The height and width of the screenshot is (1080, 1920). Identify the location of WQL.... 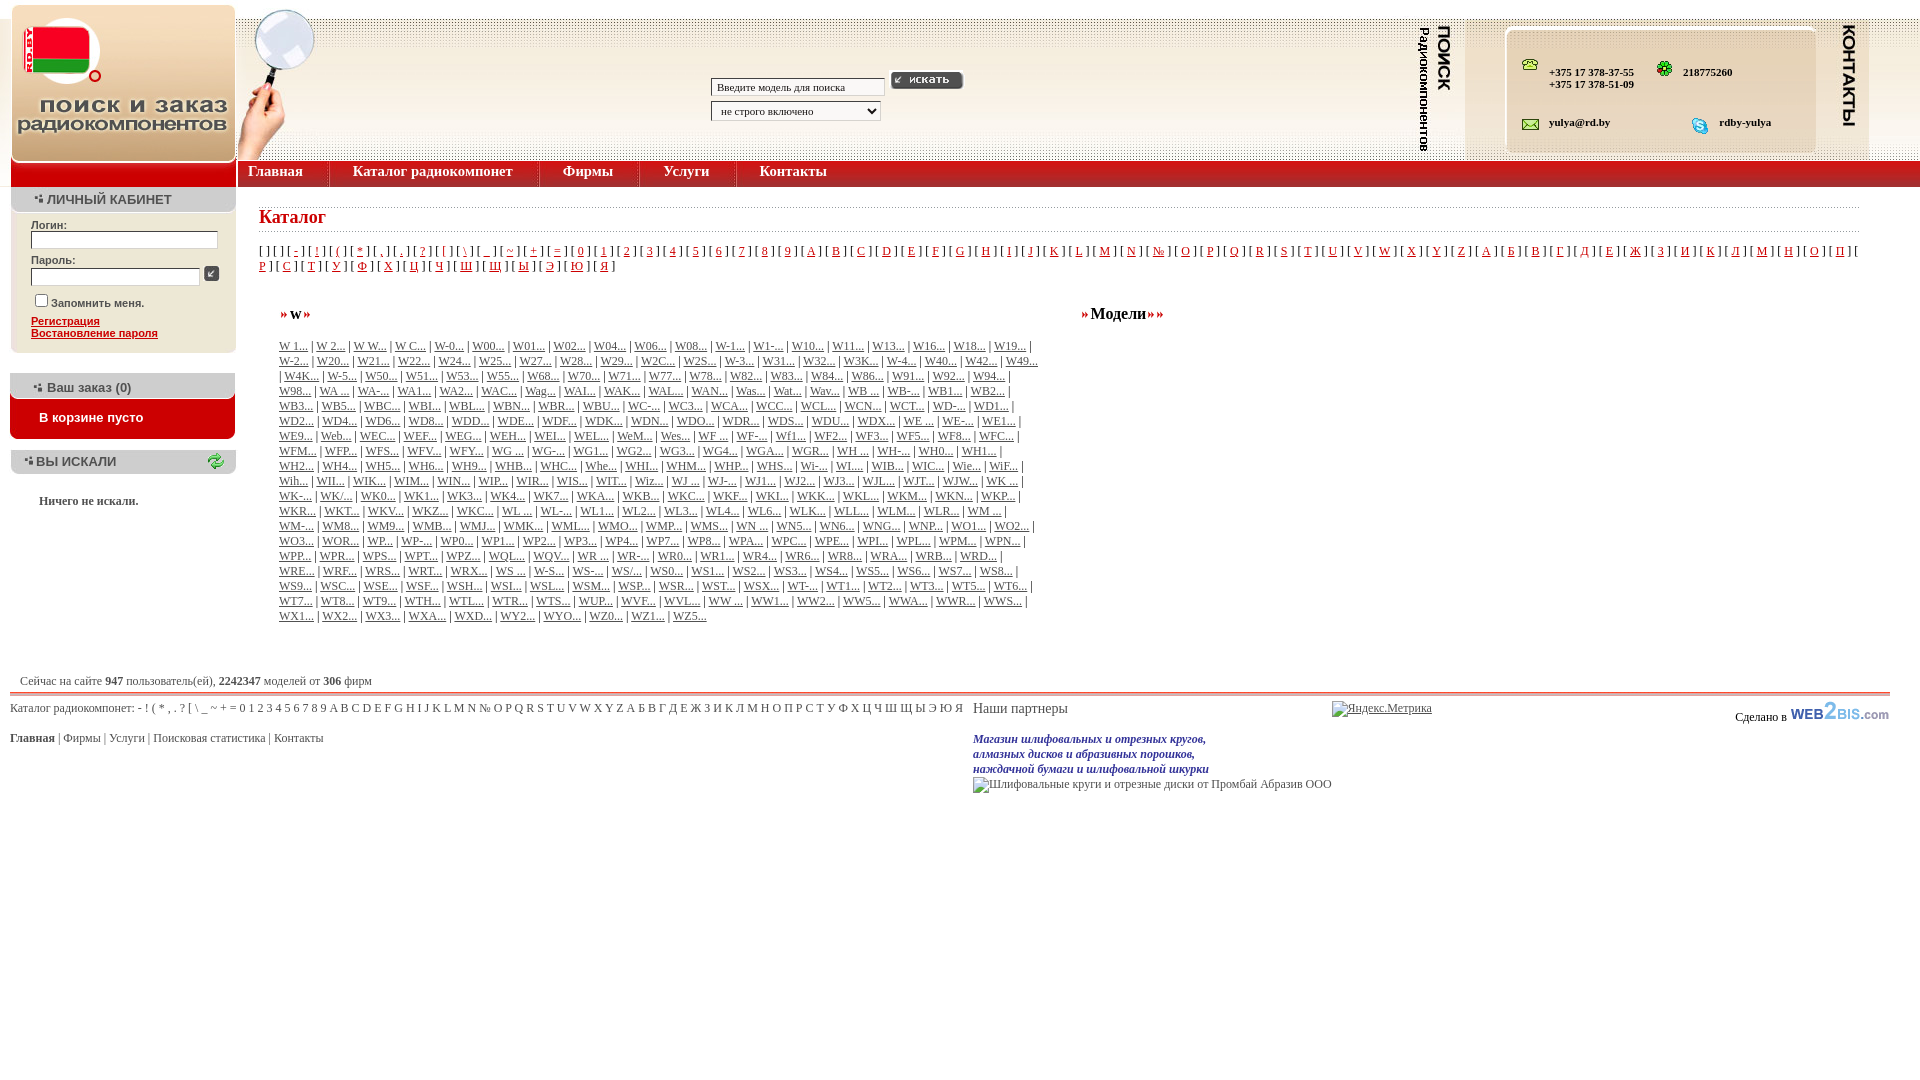
(507, 556).